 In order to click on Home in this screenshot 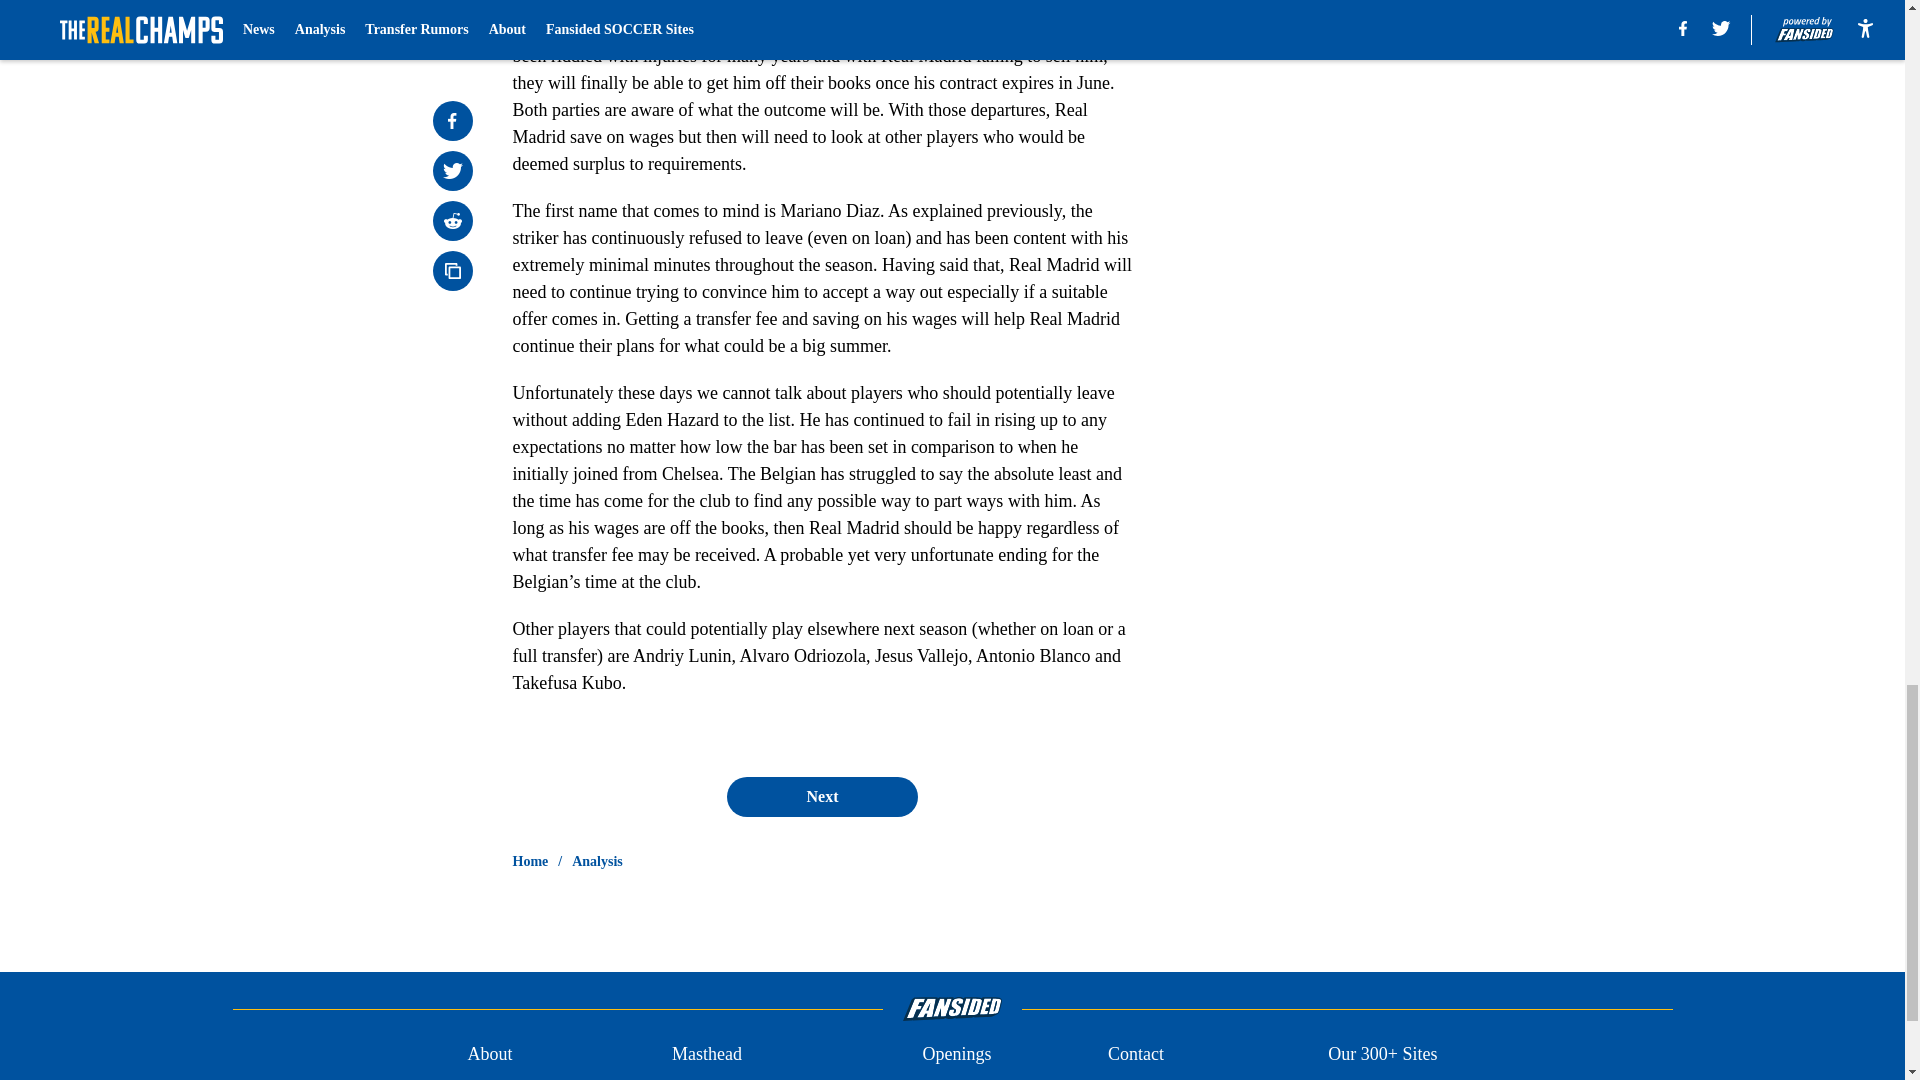, I will do `click(530, 862)`.